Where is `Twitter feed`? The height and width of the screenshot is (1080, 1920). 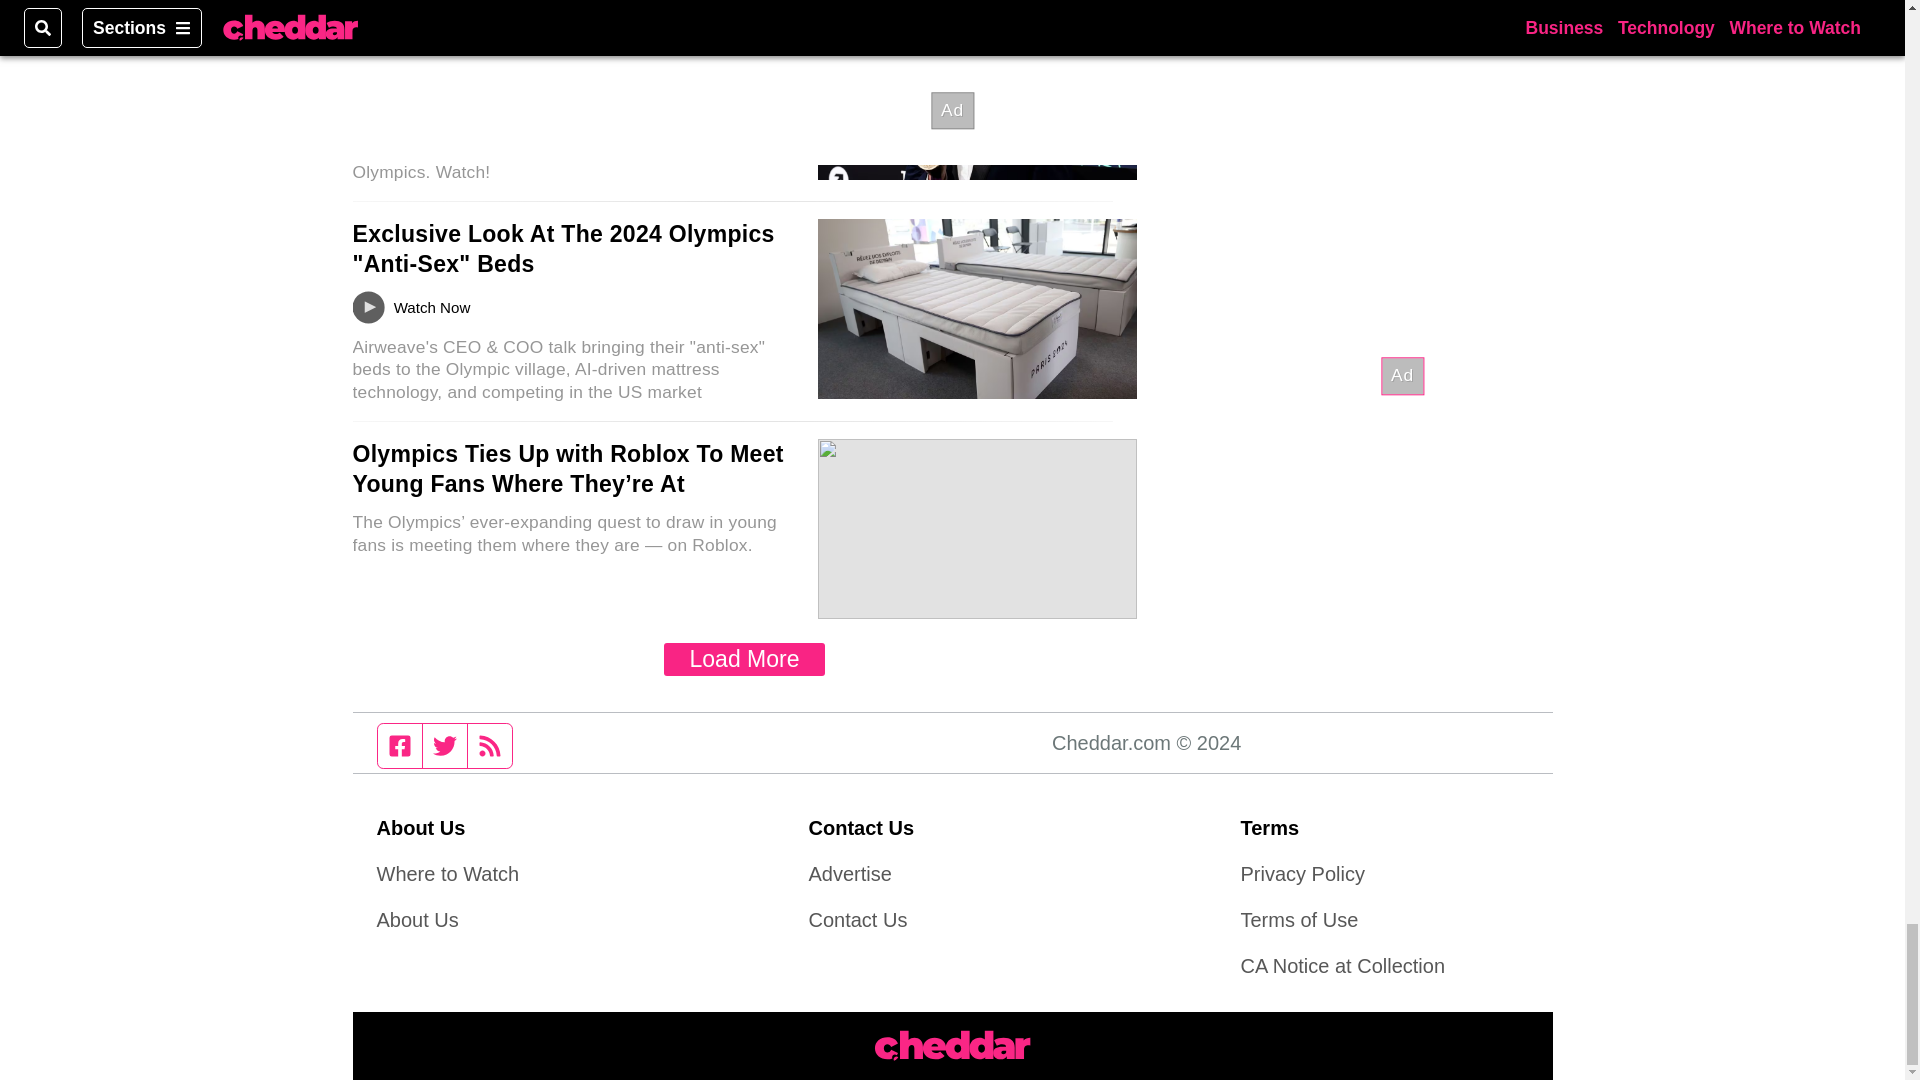 Twitter feed is located at coordinates (444, 745).